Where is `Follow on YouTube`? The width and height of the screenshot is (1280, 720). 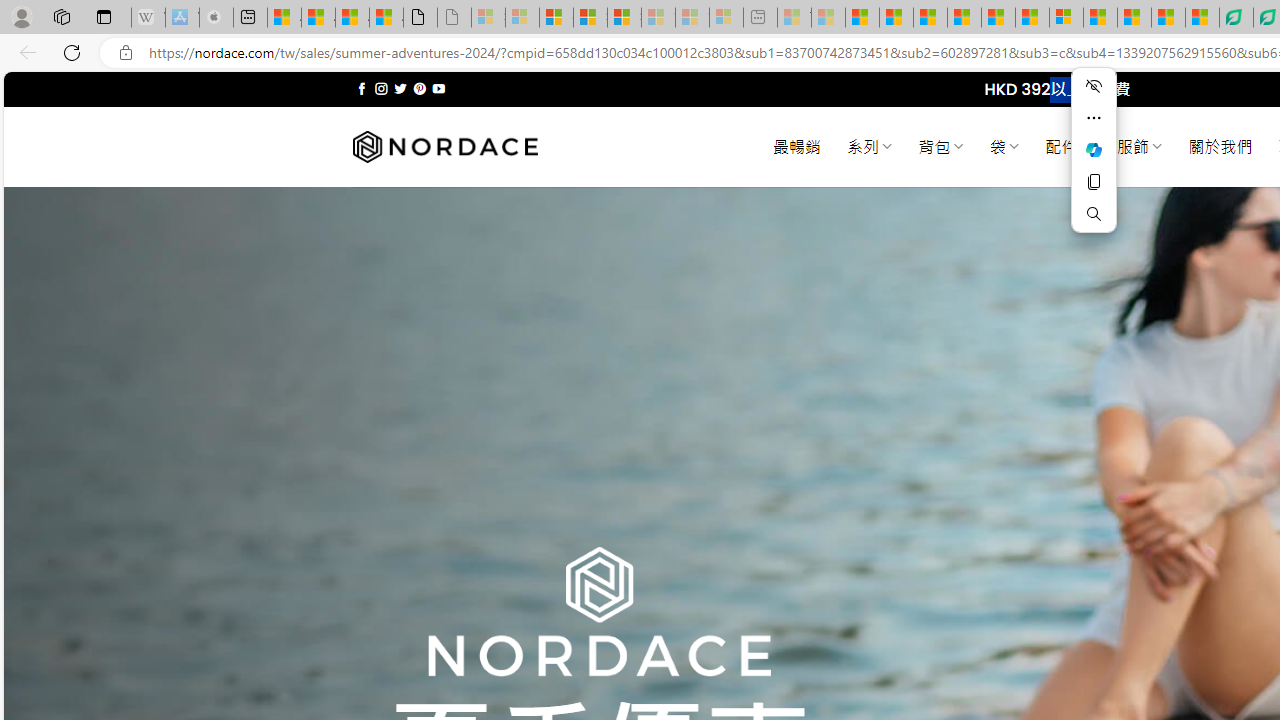 Follow on YouTube is located at coordinates (438, 88).